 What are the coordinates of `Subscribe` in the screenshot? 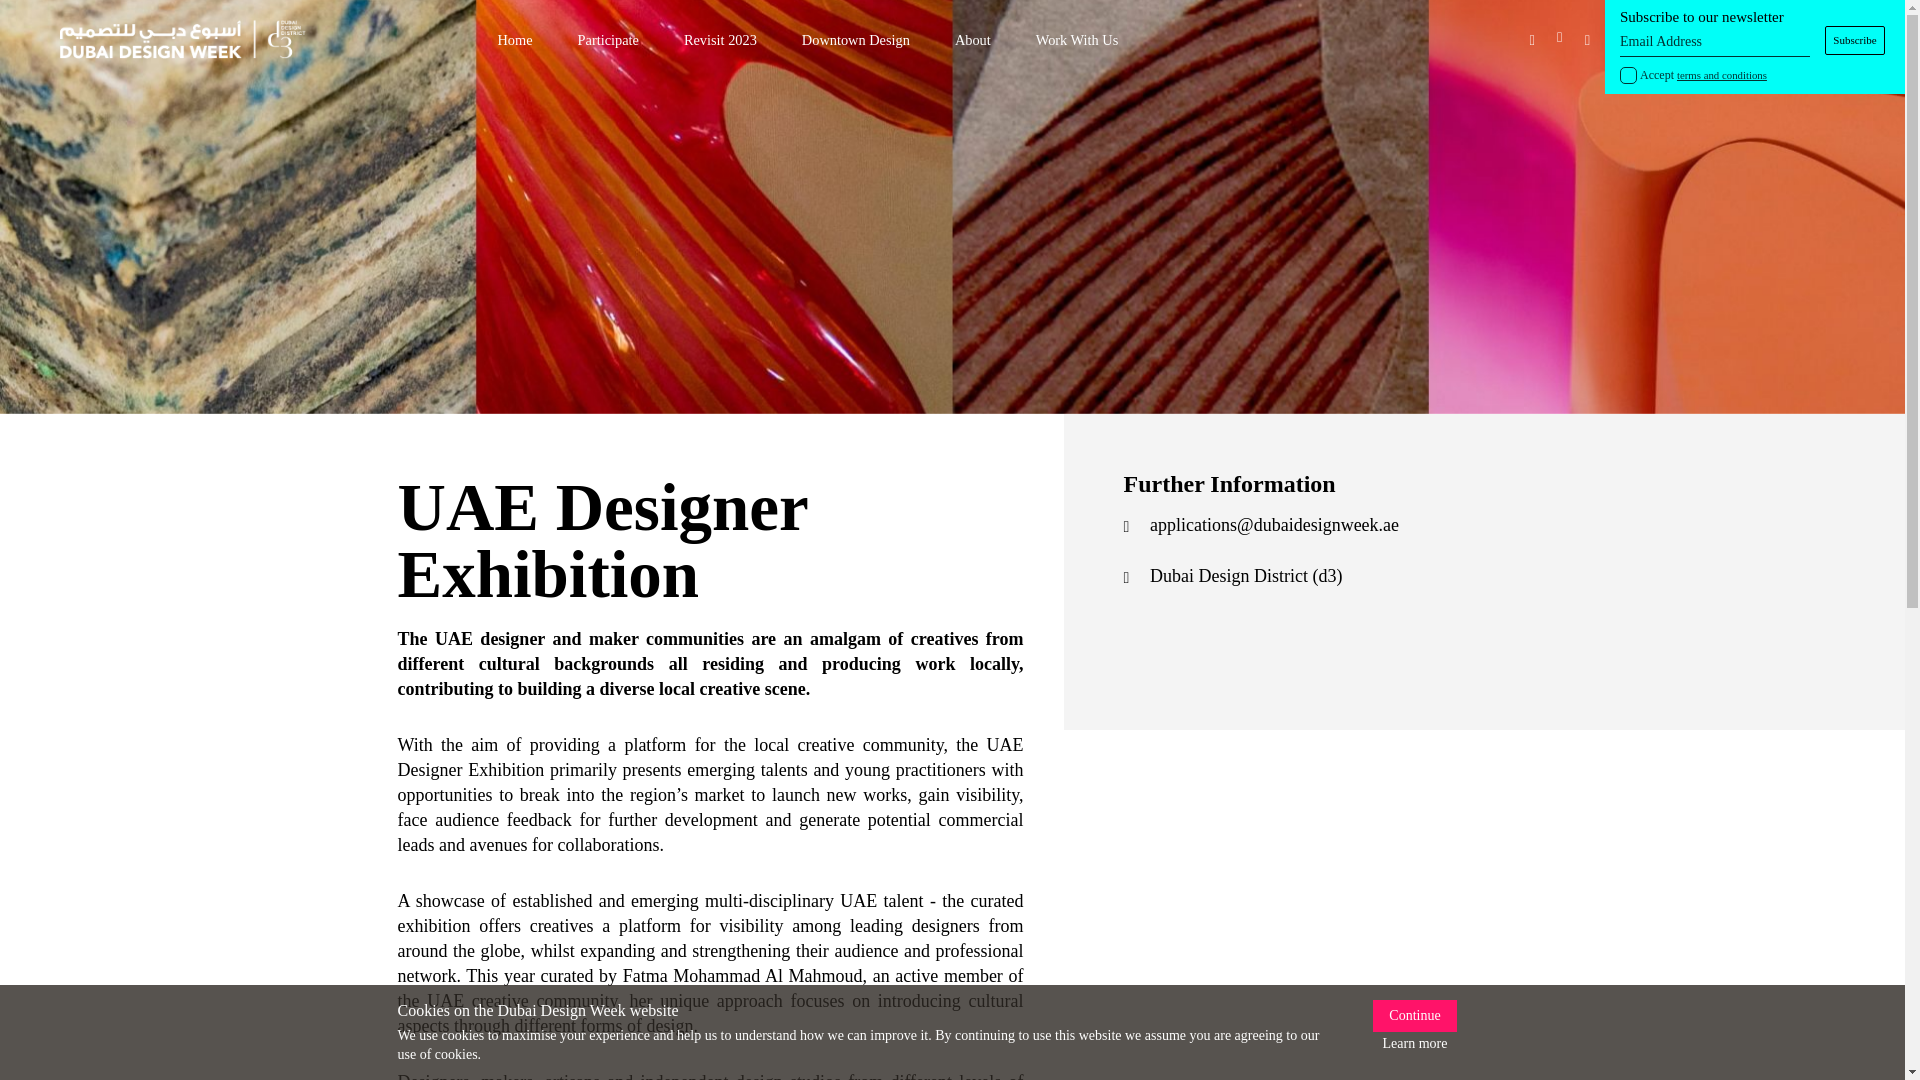 It's located at (1855, 40).